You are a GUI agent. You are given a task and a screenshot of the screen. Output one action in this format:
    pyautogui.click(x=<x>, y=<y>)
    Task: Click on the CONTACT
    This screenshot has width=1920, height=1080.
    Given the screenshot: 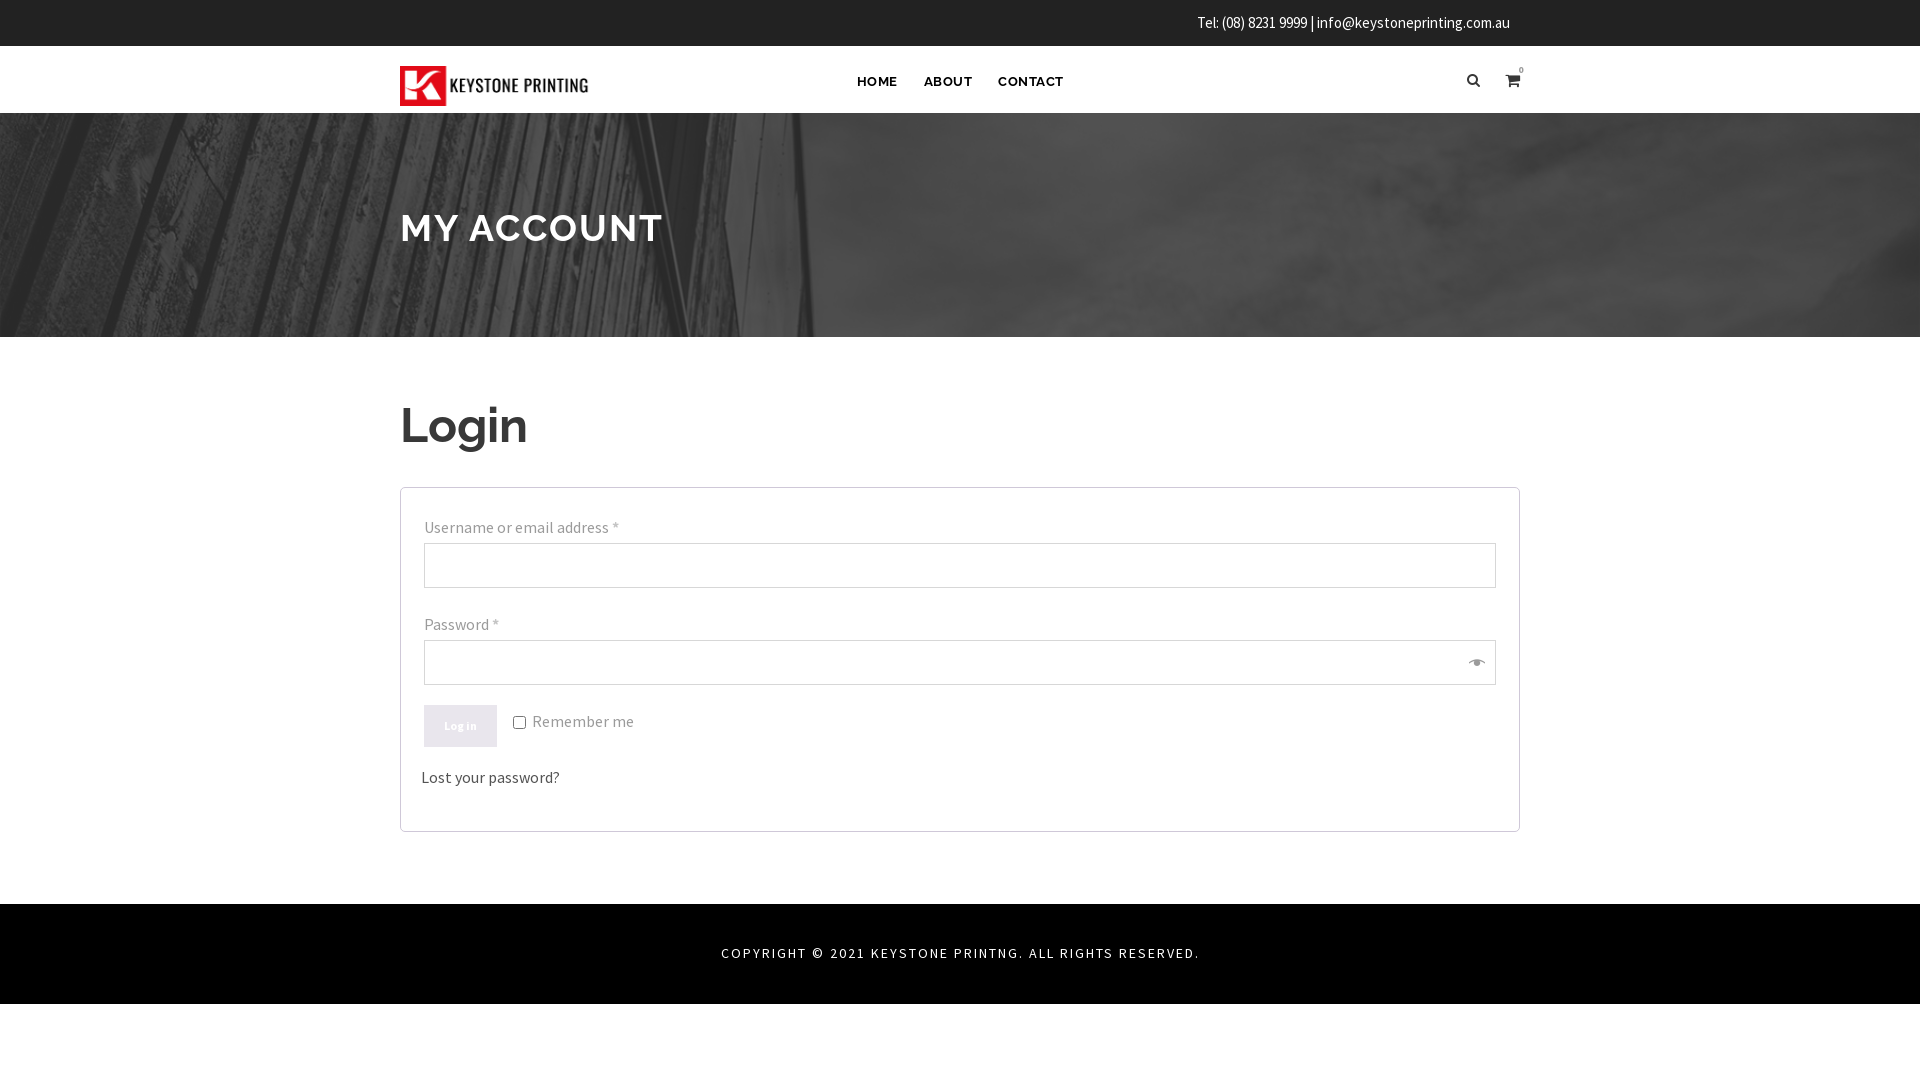 What is the action you would take?
    pyautogui.click(x=1031, y=91)
    